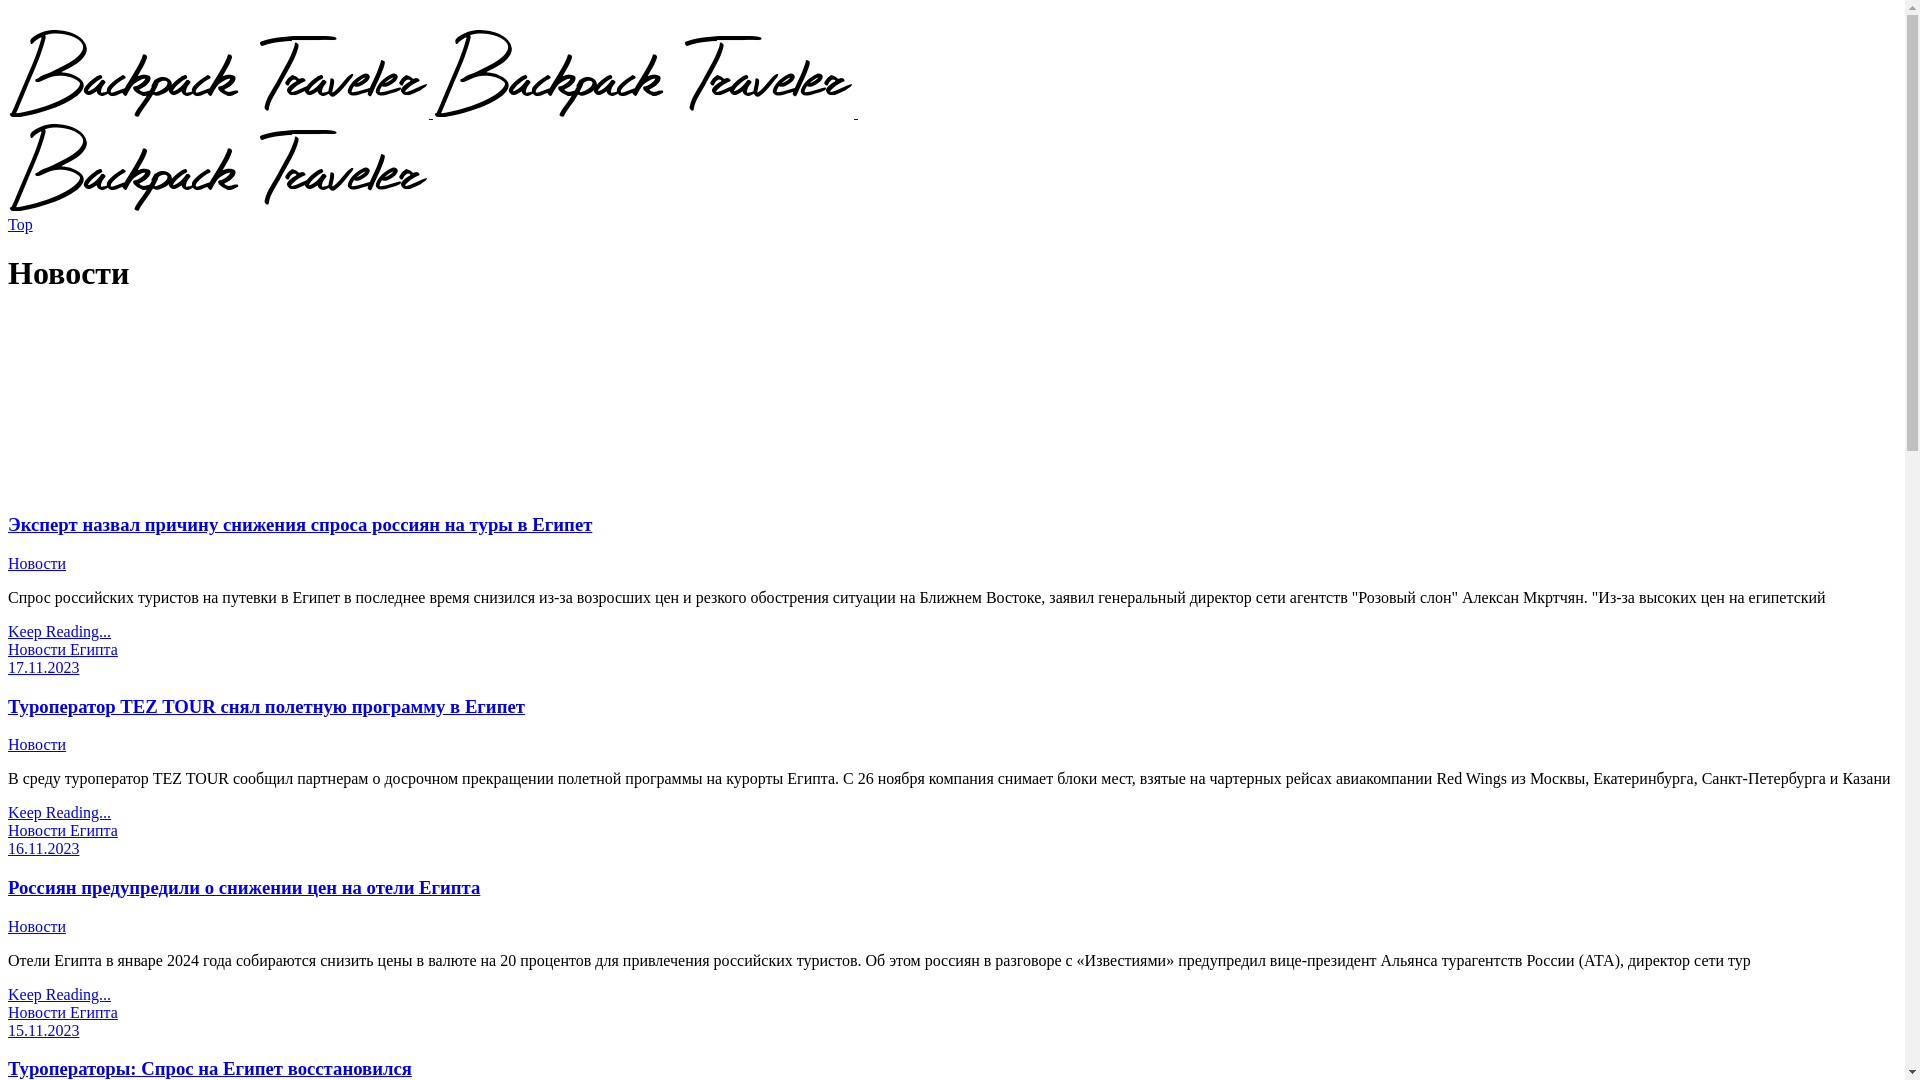  What do you see at coordinates (60, 812) in the screenshot?
I see `Keep Reading...` at bounding box center [60, 812].